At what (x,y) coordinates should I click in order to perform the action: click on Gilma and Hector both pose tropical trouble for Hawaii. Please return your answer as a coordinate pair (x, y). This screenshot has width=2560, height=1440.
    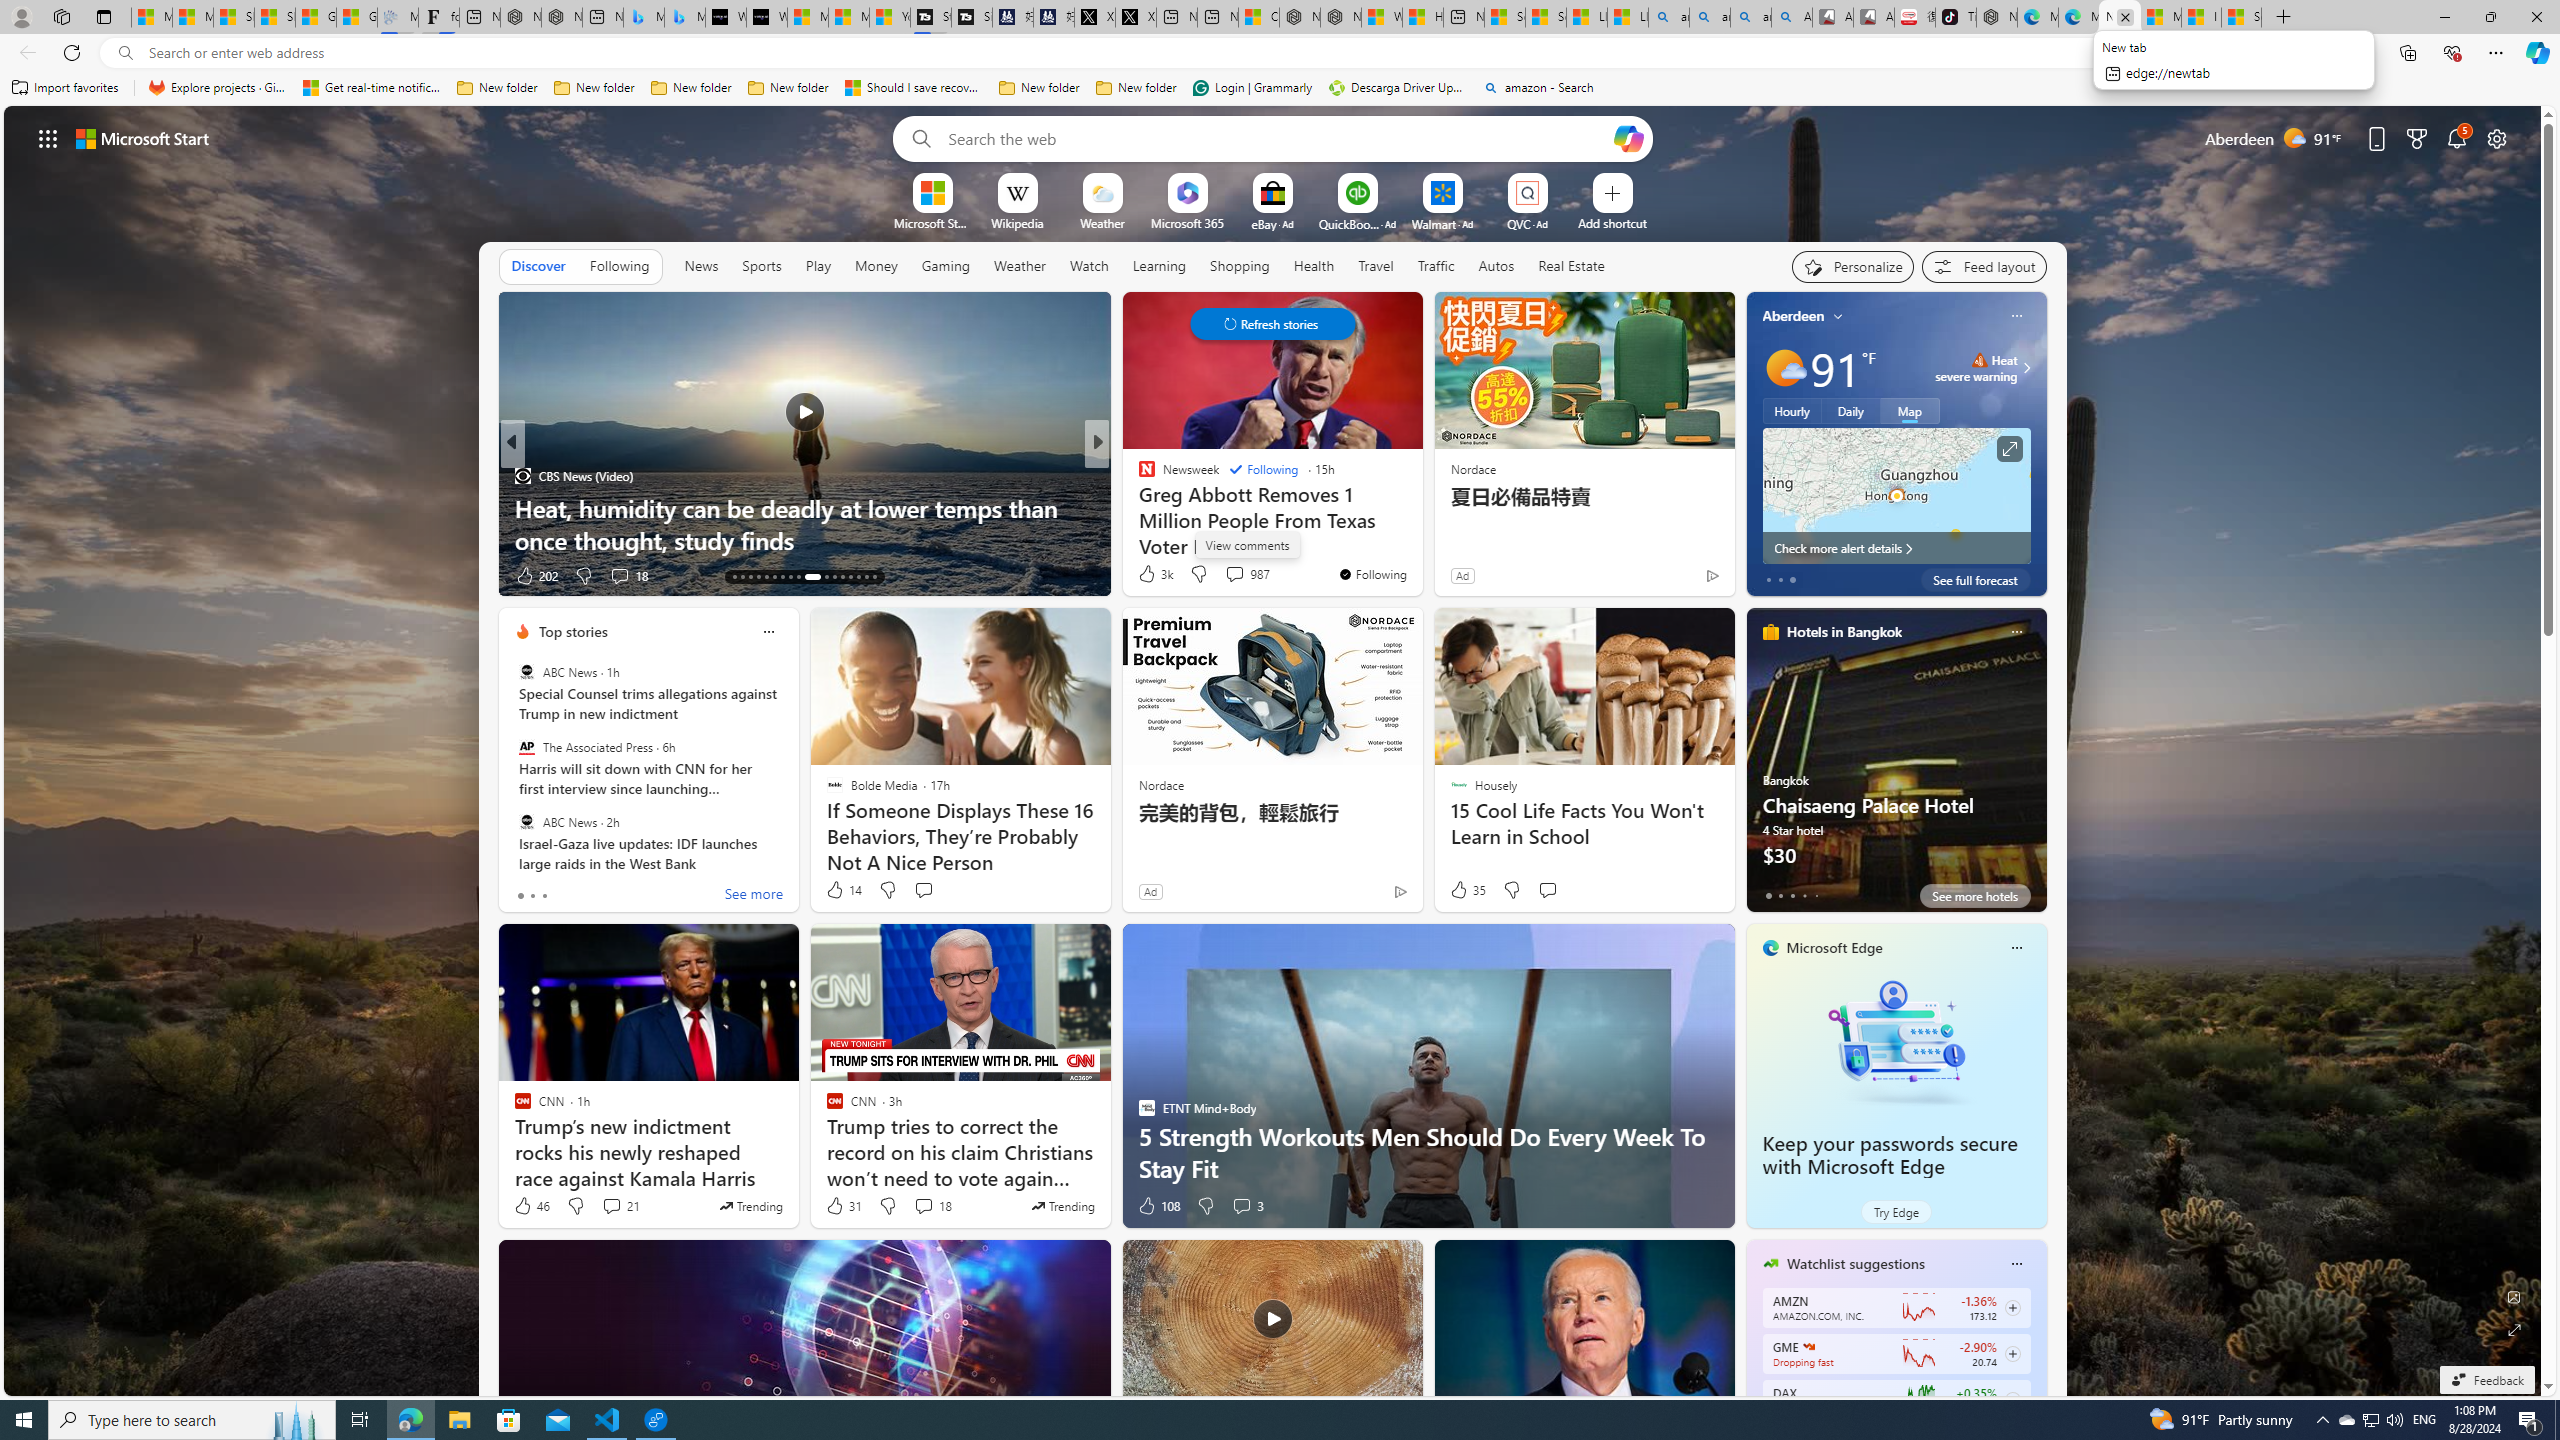
    Looking at the image, I should click on (356, 17).